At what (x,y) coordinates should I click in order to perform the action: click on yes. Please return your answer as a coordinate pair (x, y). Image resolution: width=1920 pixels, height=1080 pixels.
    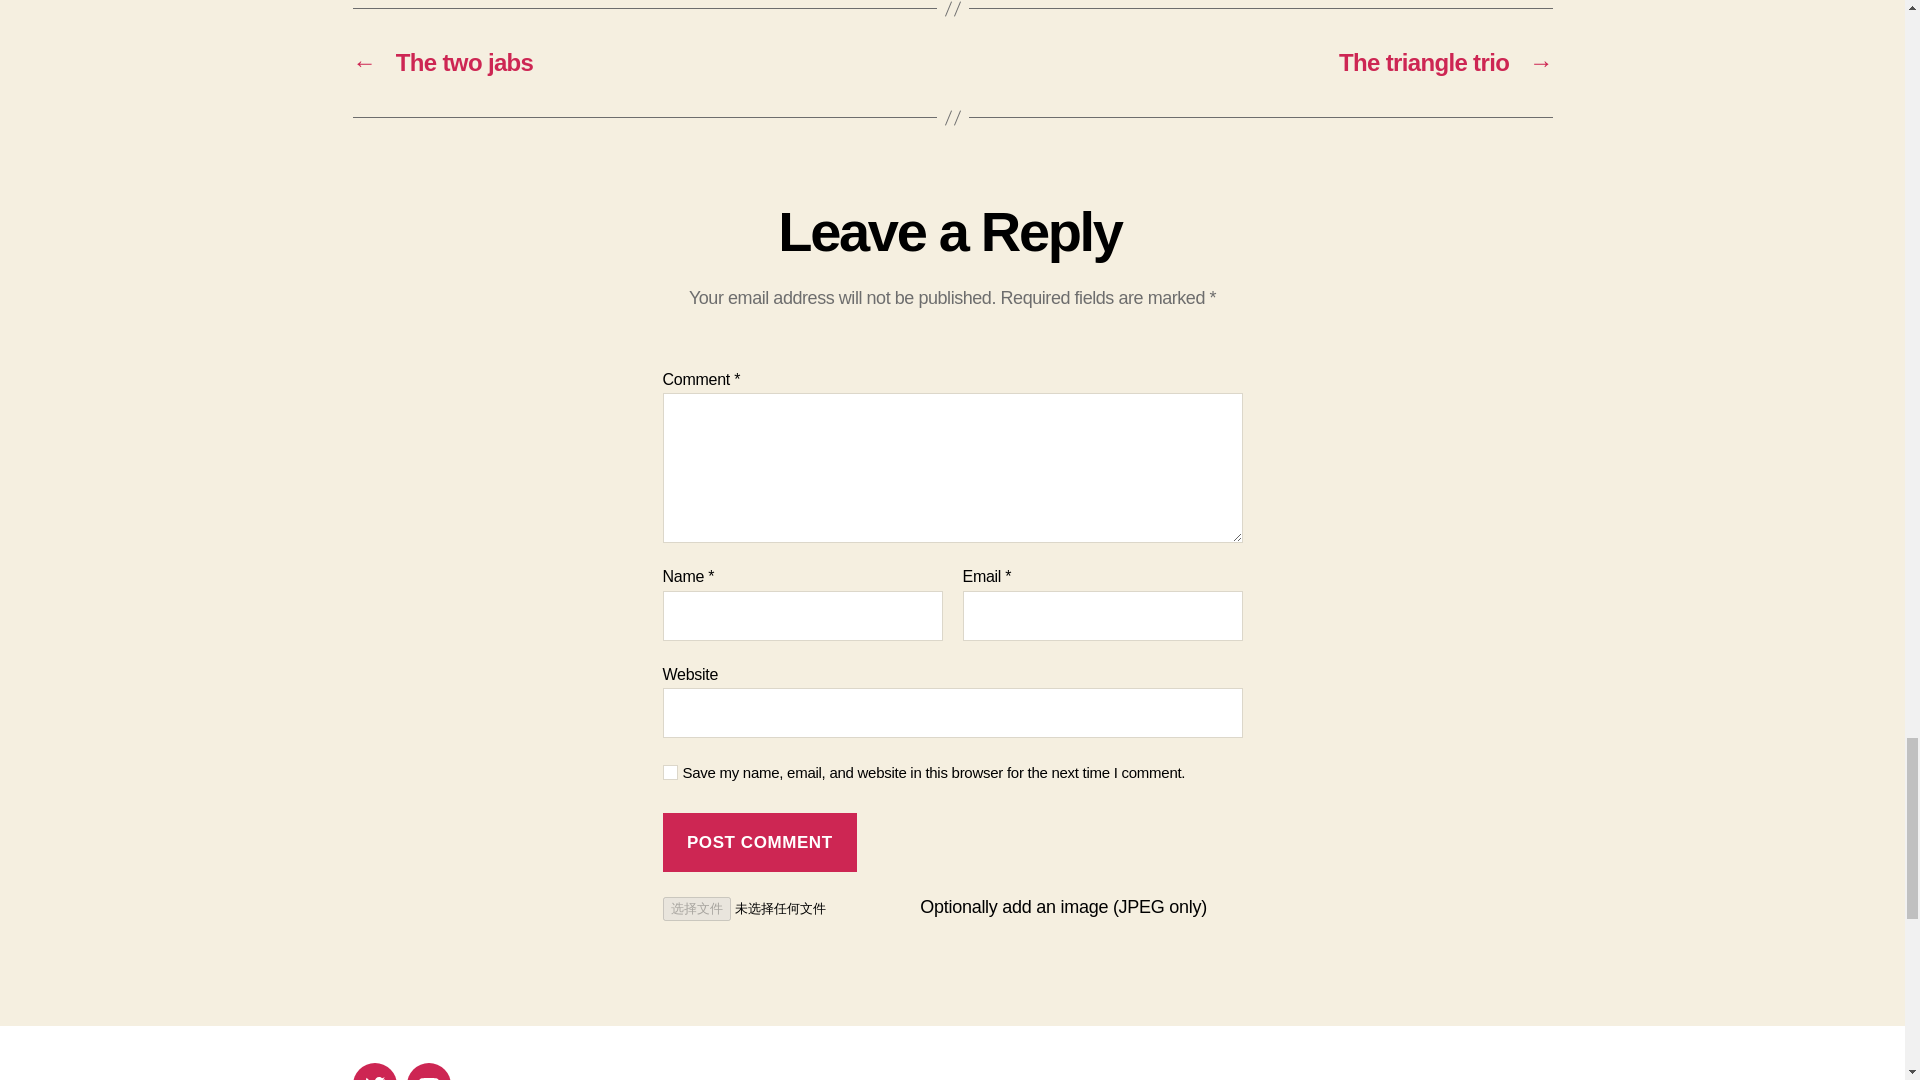
    Looking at the image, I should click on (670, 772).